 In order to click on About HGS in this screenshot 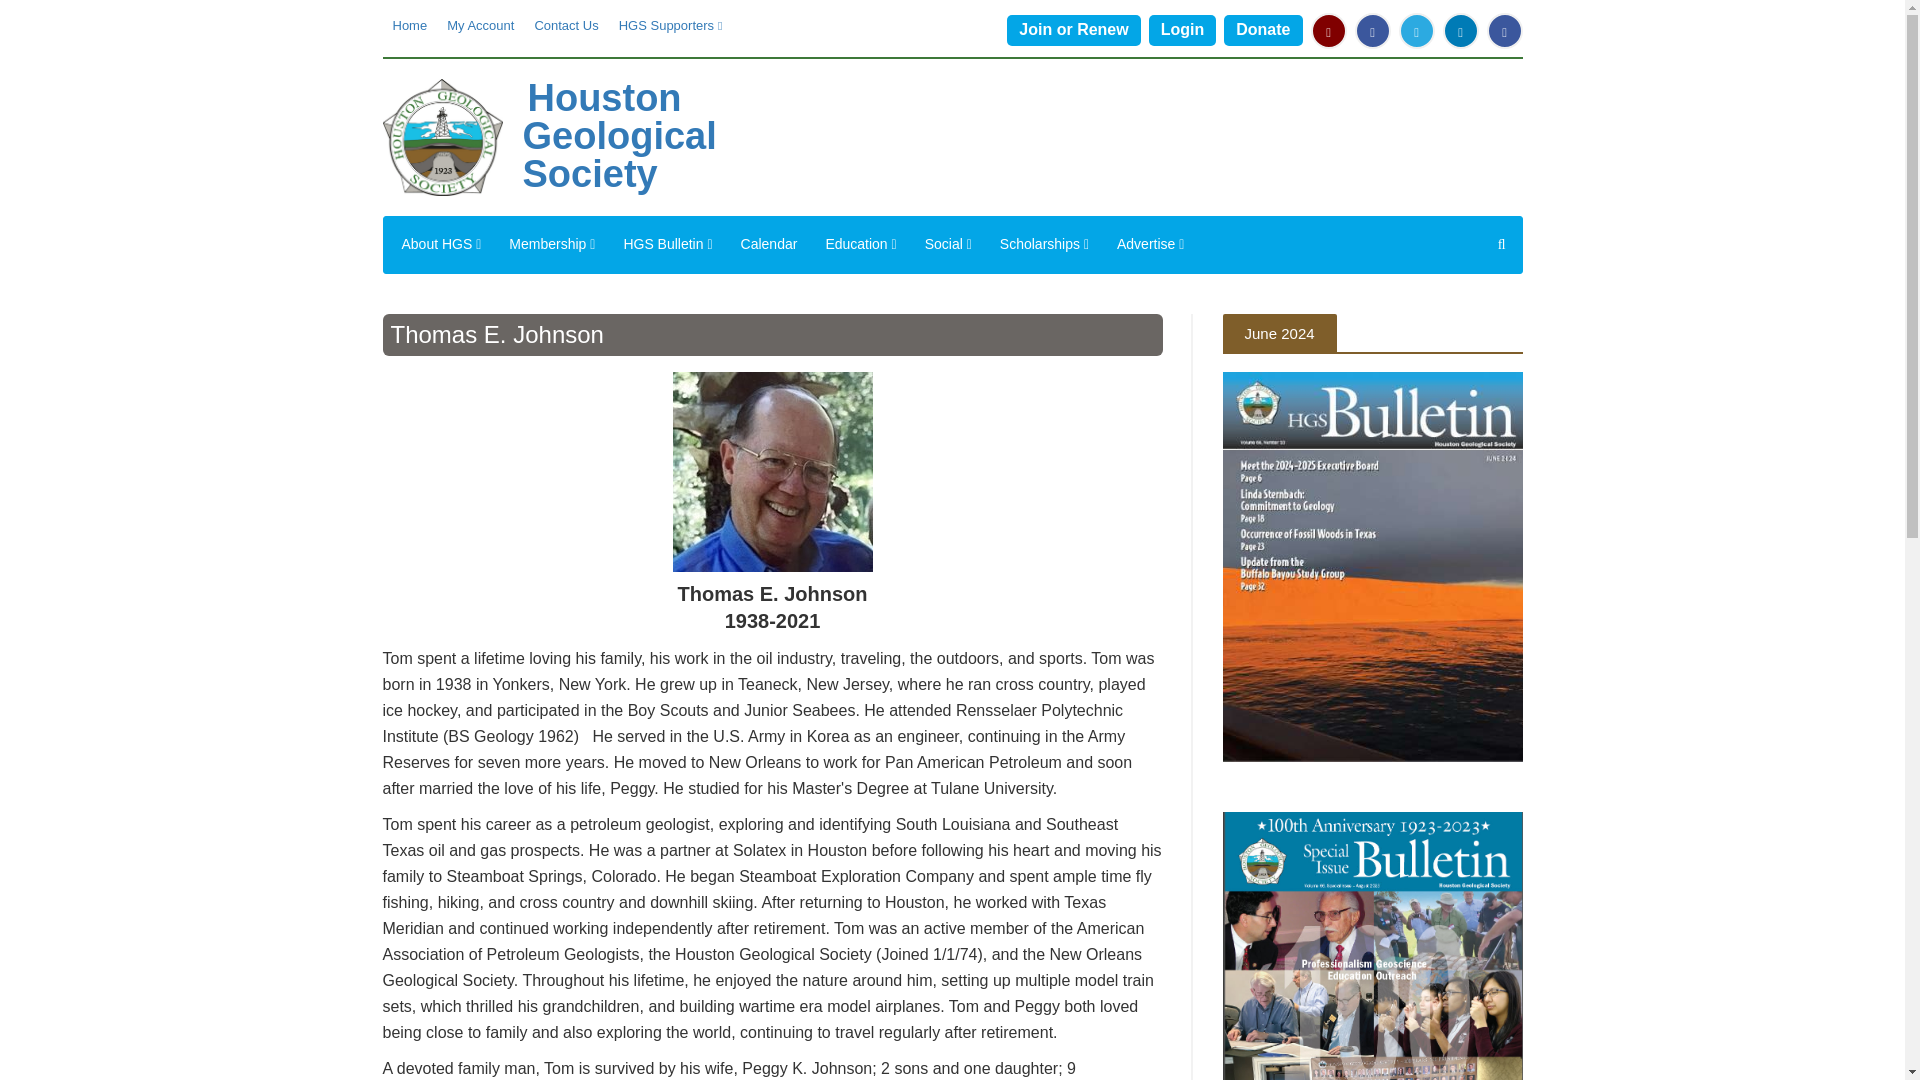, I will do `click(440, 245)`.